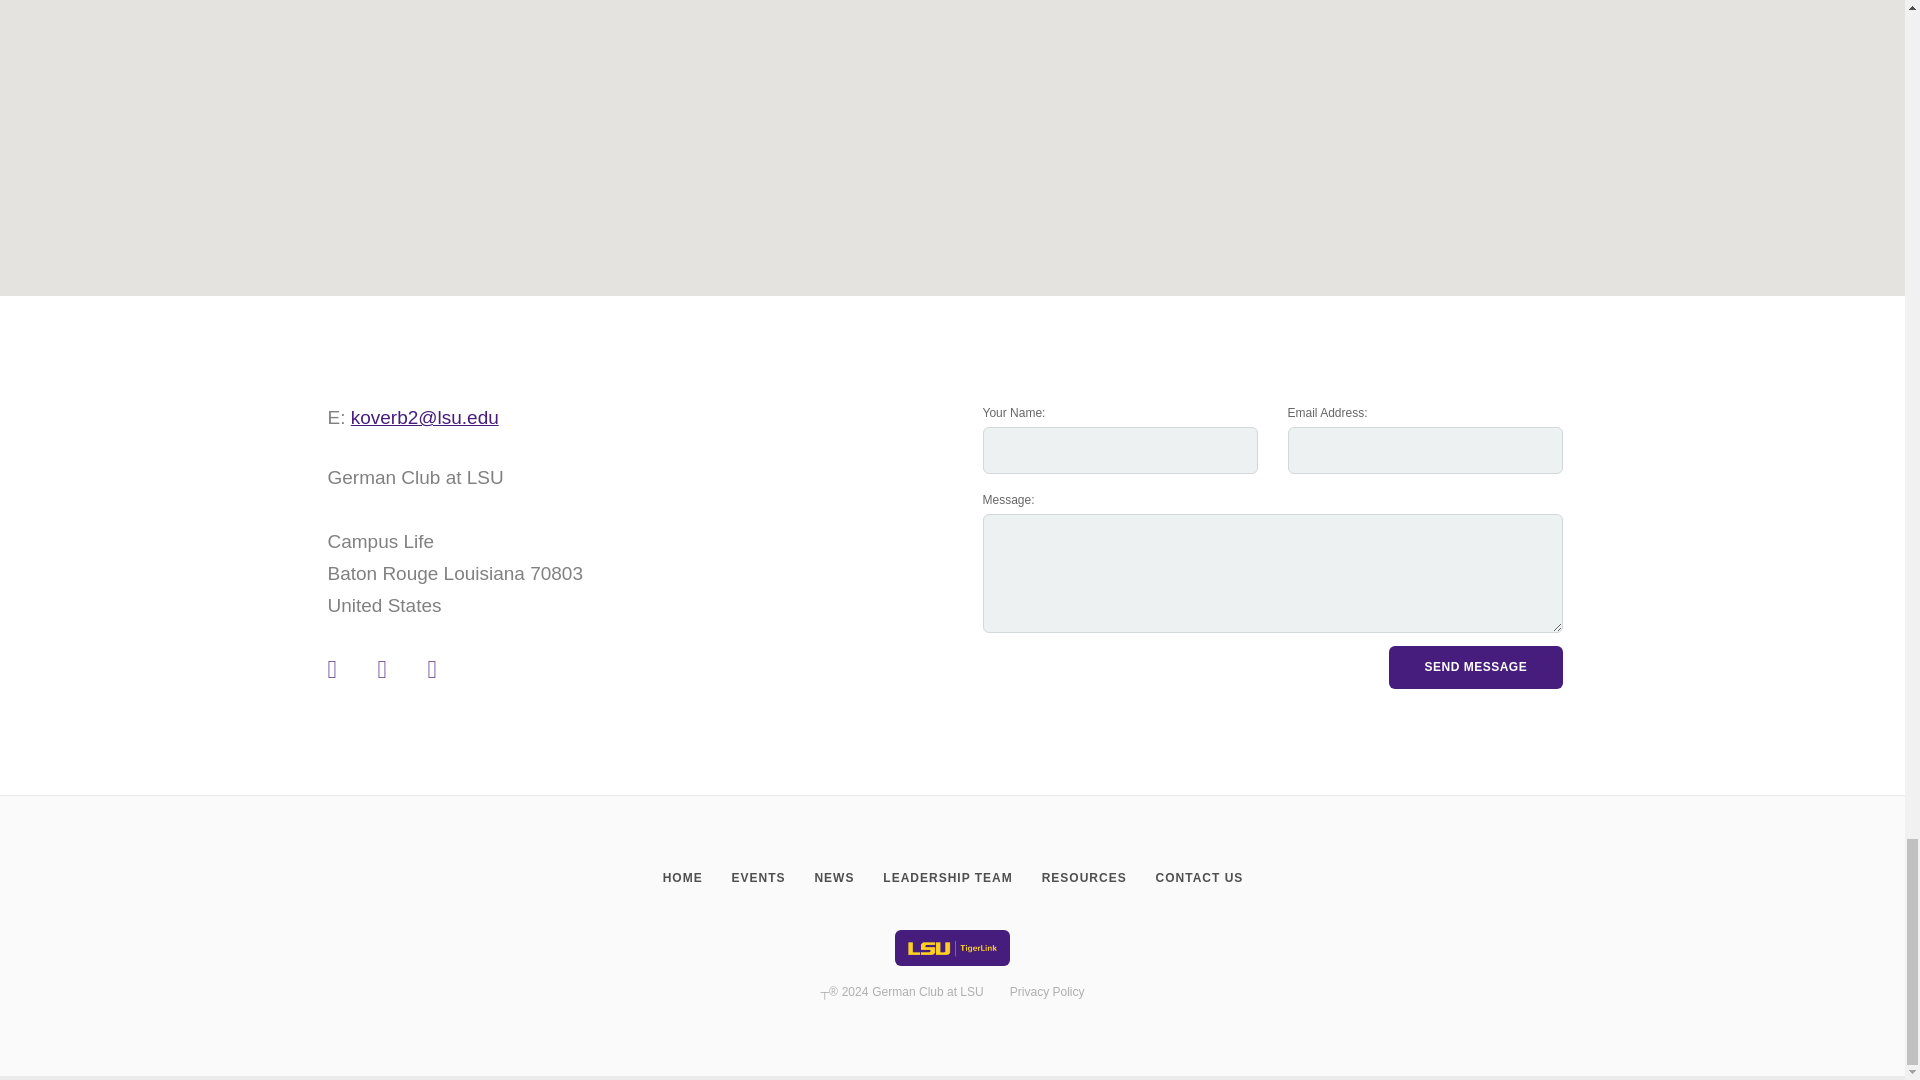 This screenshot has width=1920, height=1080. What do you see at coordinates (1084, 878) in the screenshot?
I see `RESOURCES` at bounding box center [1084, 878].